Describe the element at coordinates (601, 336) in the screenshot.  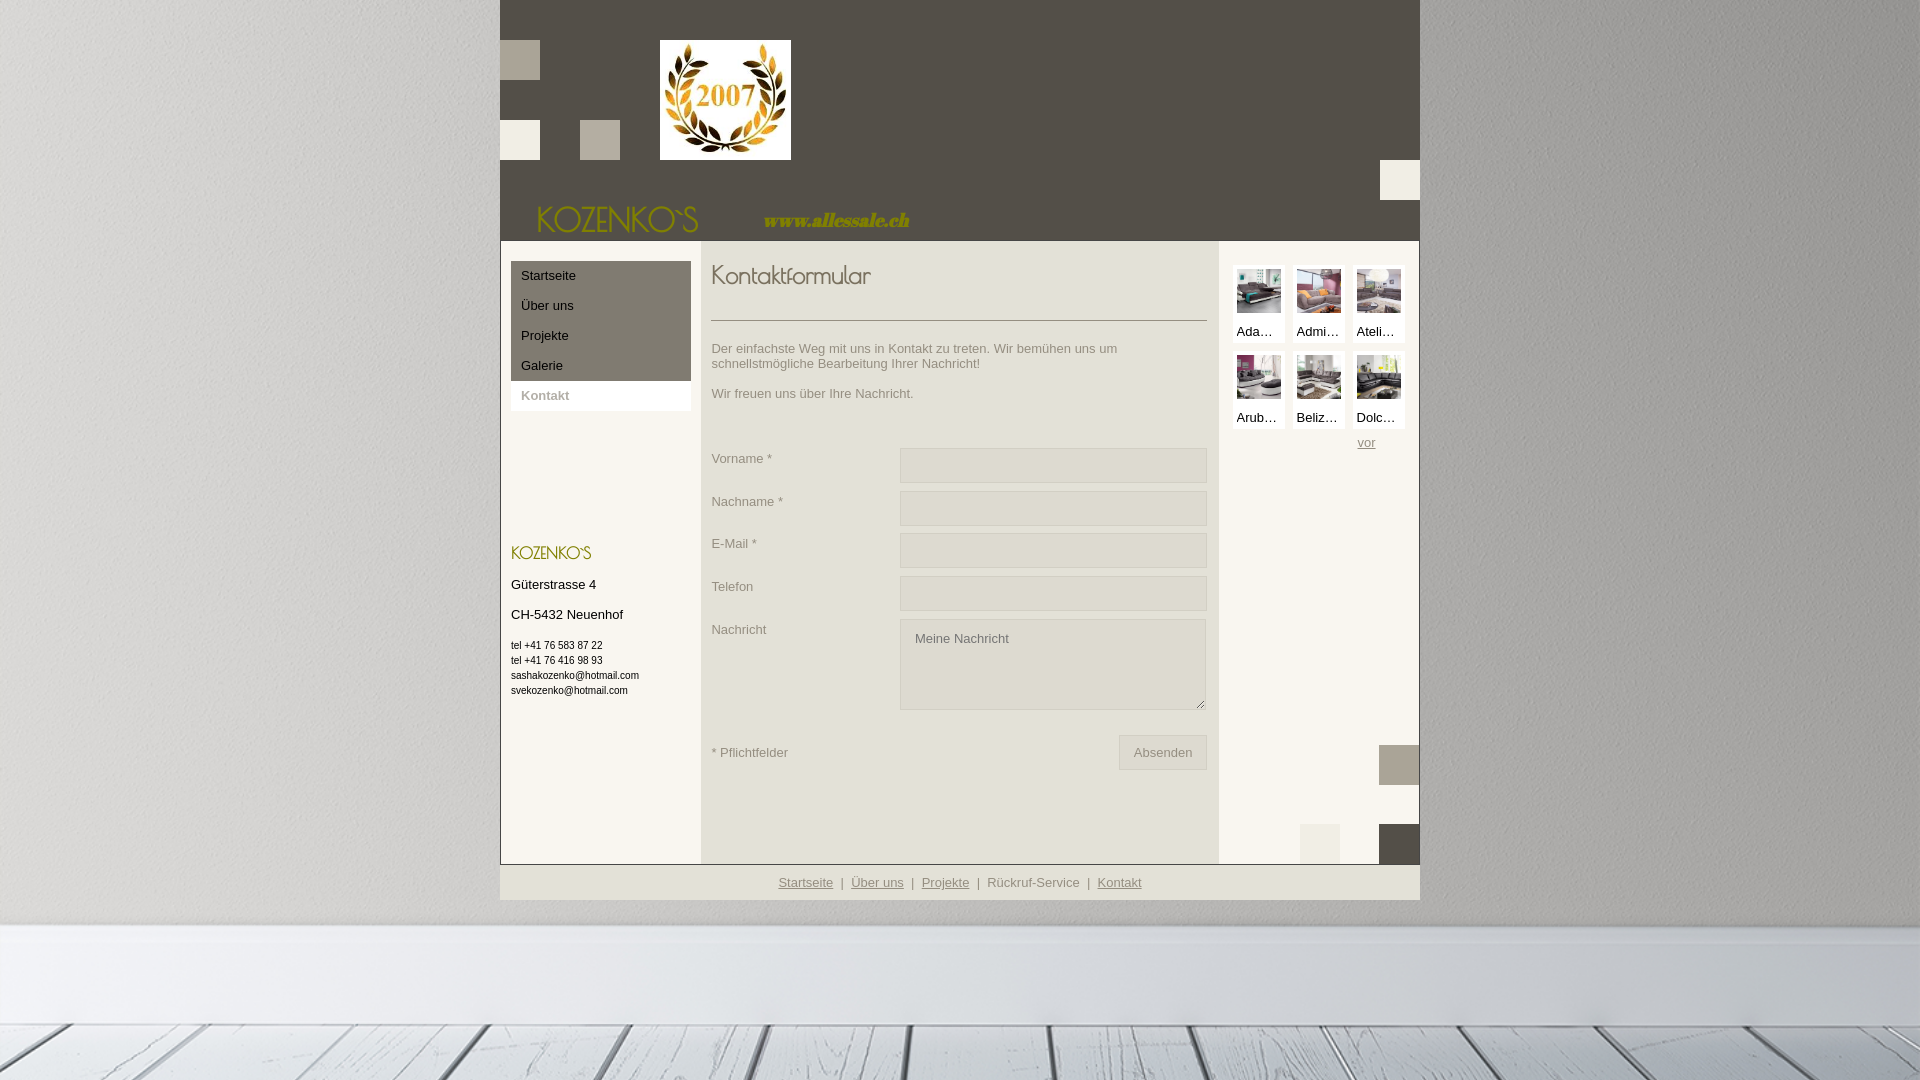
I see `Projekte` at that location.